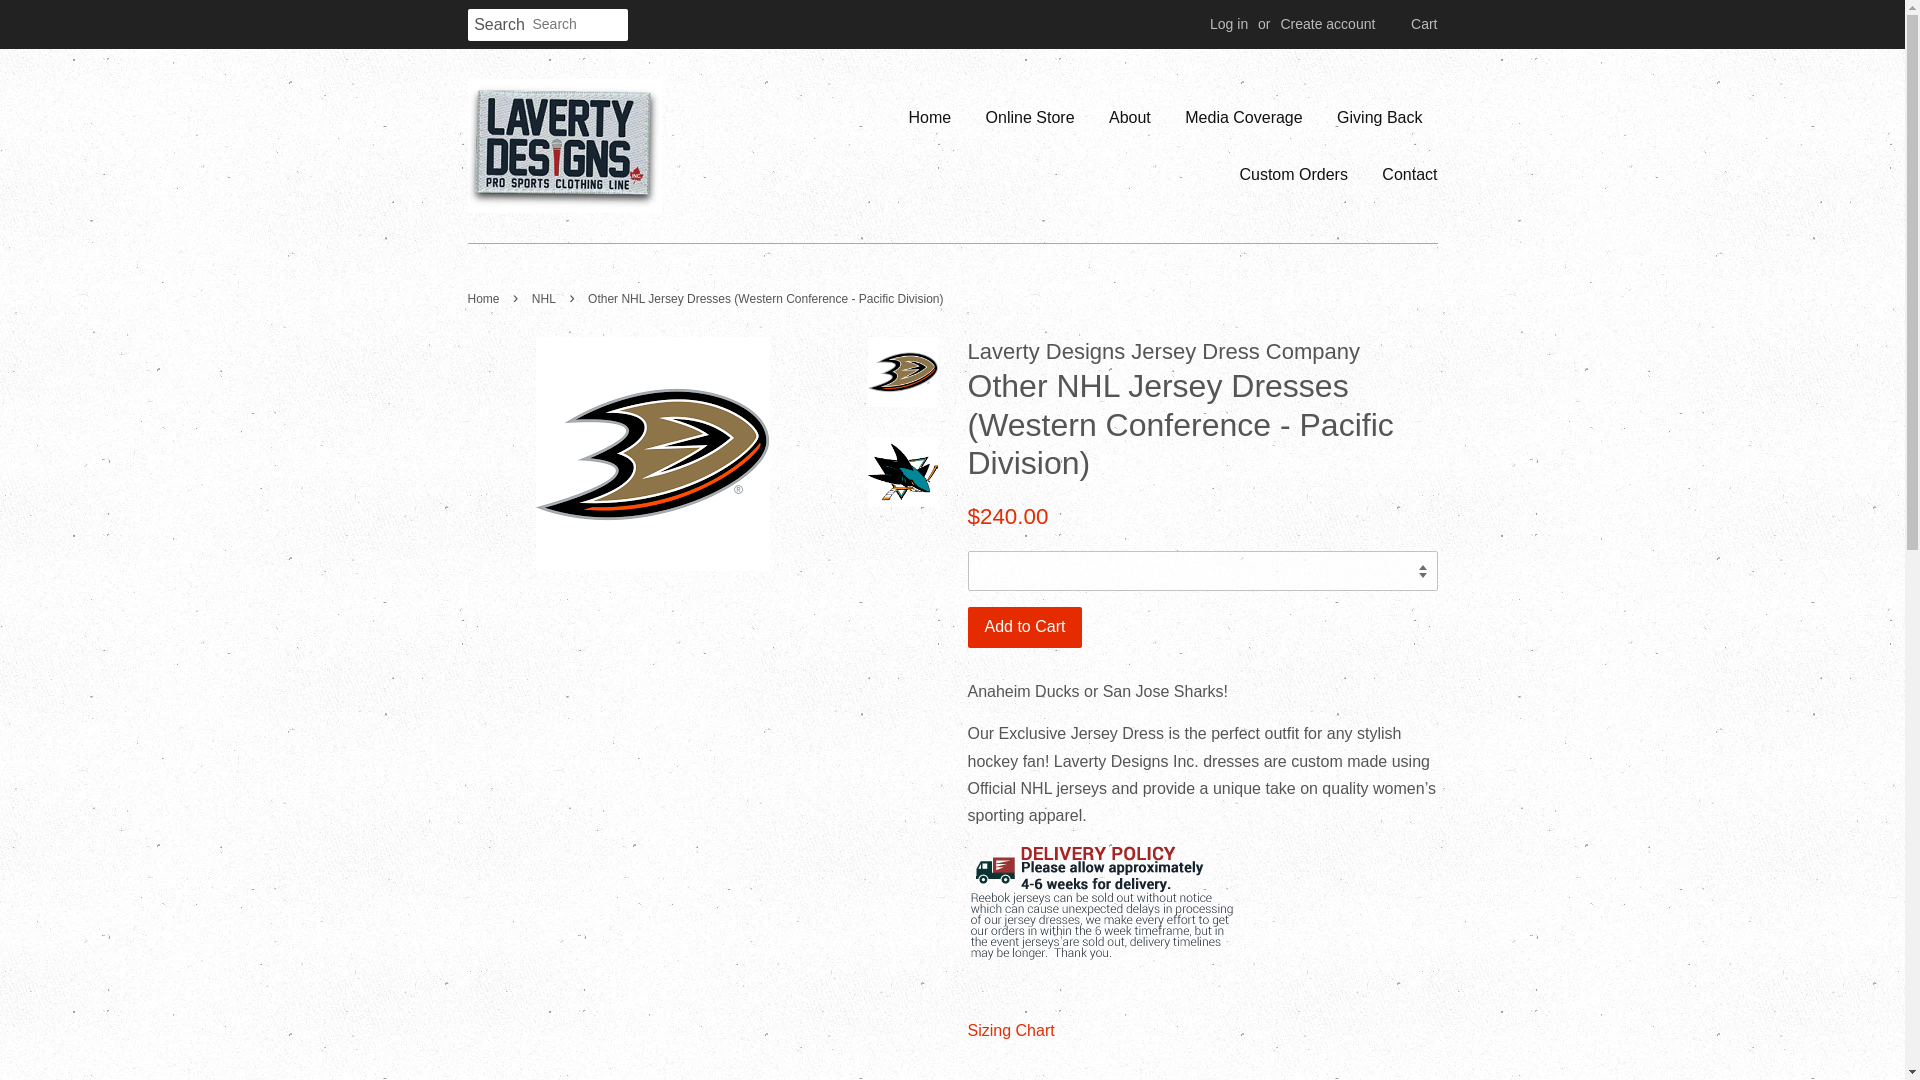 This screenshot has width=1920, height=1080. I want to click on Contact, so click(1402, 174).